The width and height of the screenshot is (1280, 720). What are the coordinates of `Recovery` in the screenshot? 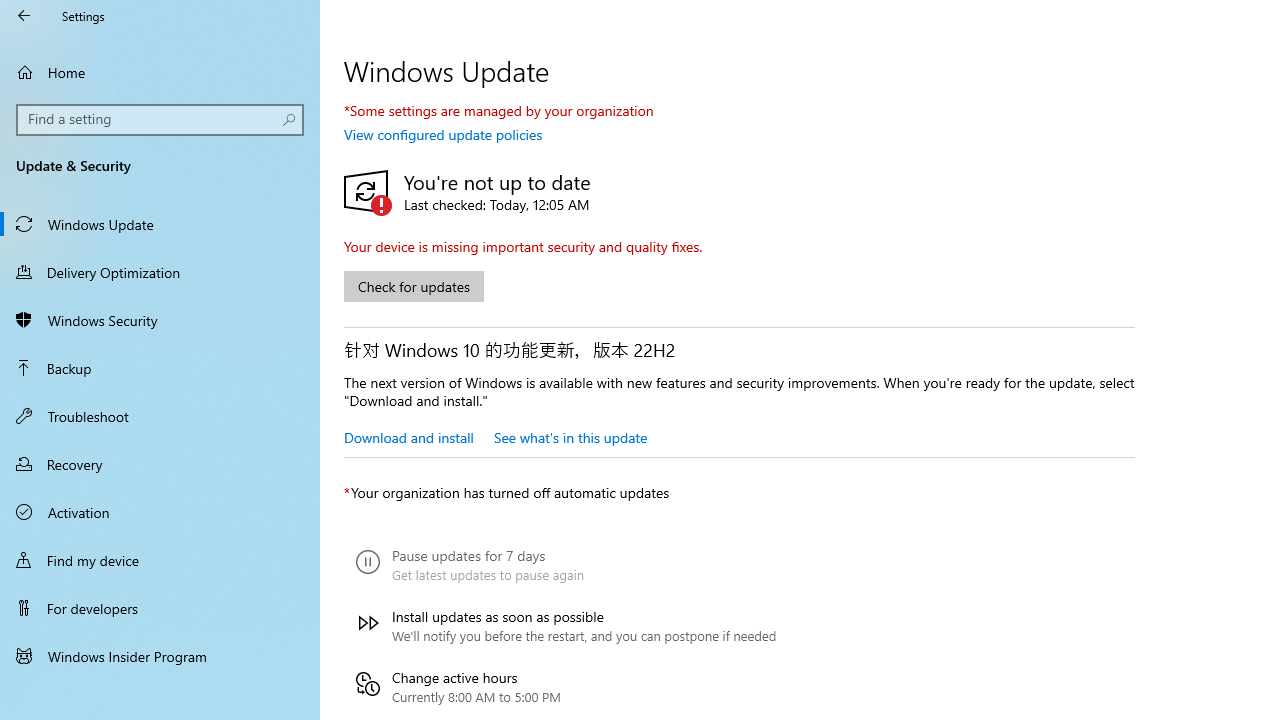 It's located at (160, 464).